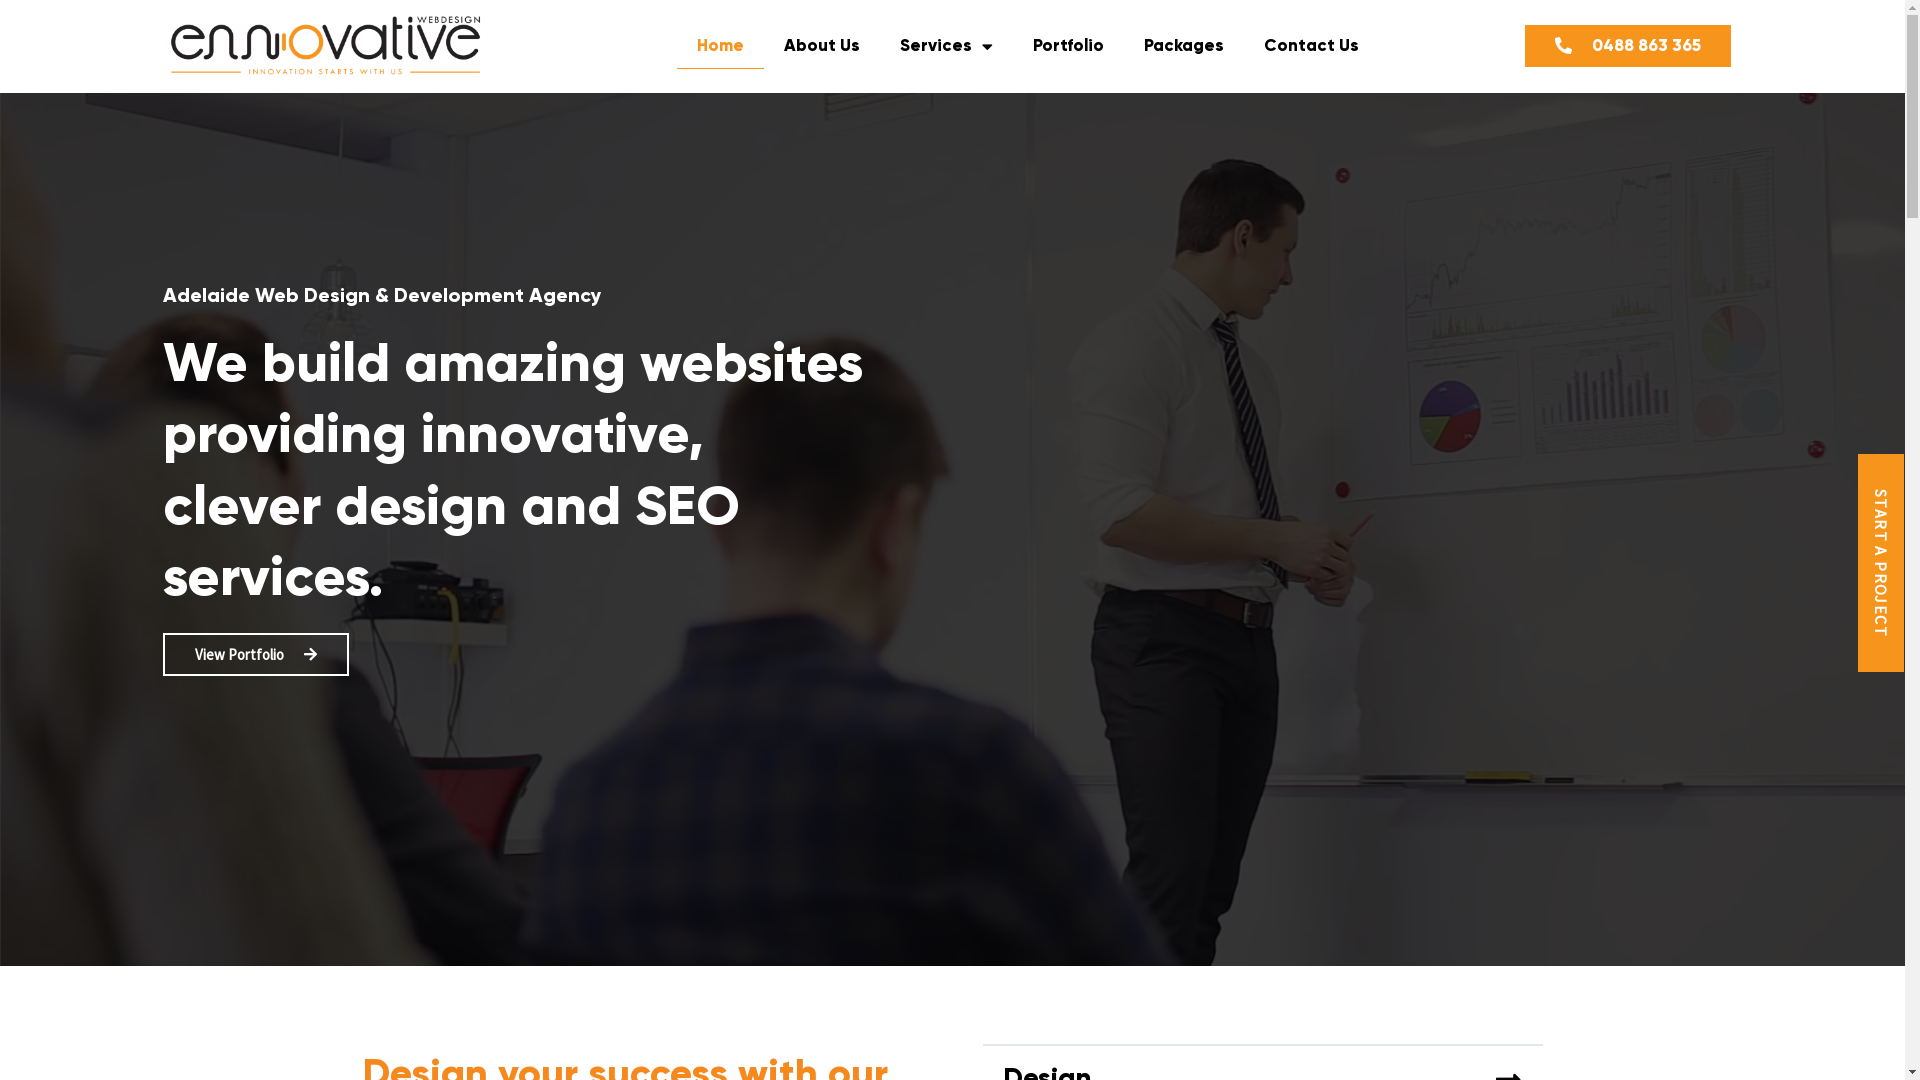 The width and height of the screenshot is (1920, 1080). What do you see at coordinates (1628, 46) in the screenshot?
I see `0488 863 365` at bounding box center [1628, 46].